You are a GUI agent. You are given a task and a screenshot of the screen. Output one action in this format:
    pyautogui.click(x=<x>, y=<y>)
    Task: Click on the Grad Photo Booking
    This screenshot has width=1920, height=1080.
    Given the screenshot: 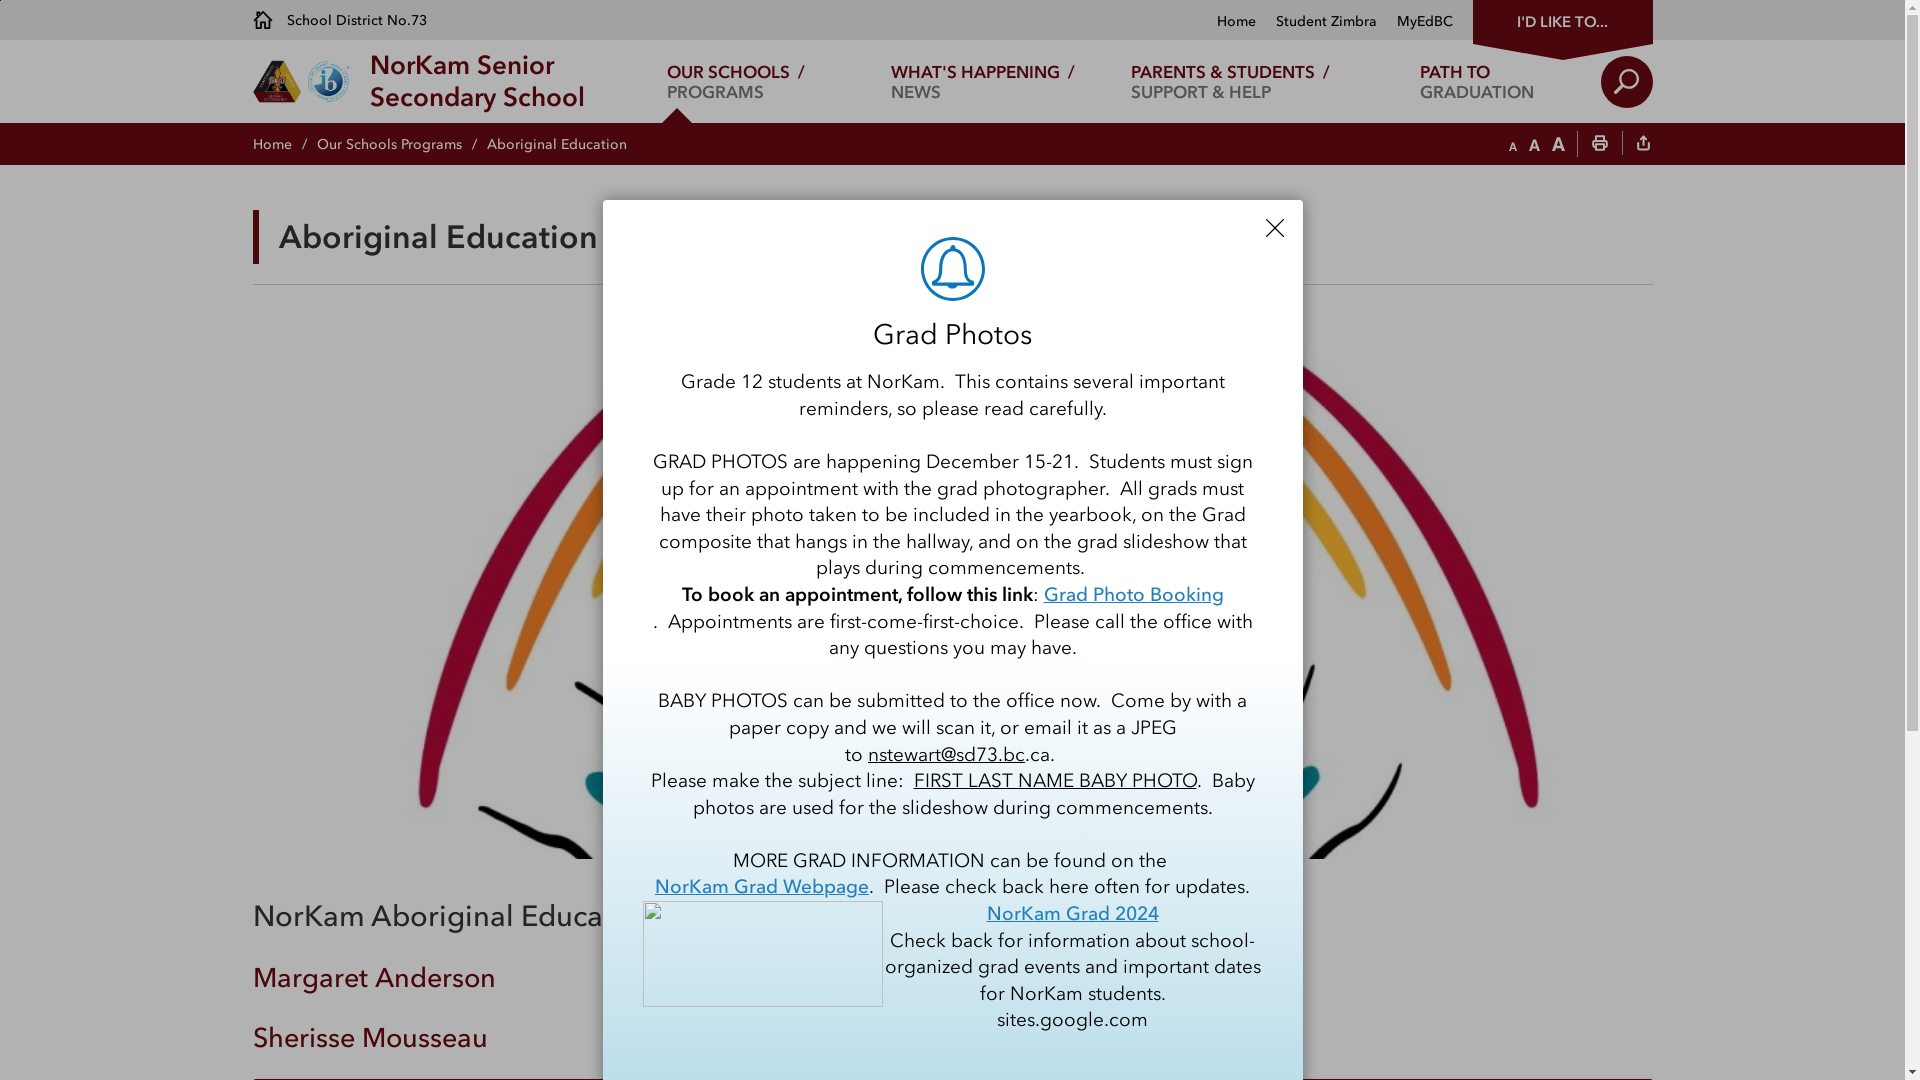 What is the action you would take?
    pyautogui.click(x=1134, y=596)
    